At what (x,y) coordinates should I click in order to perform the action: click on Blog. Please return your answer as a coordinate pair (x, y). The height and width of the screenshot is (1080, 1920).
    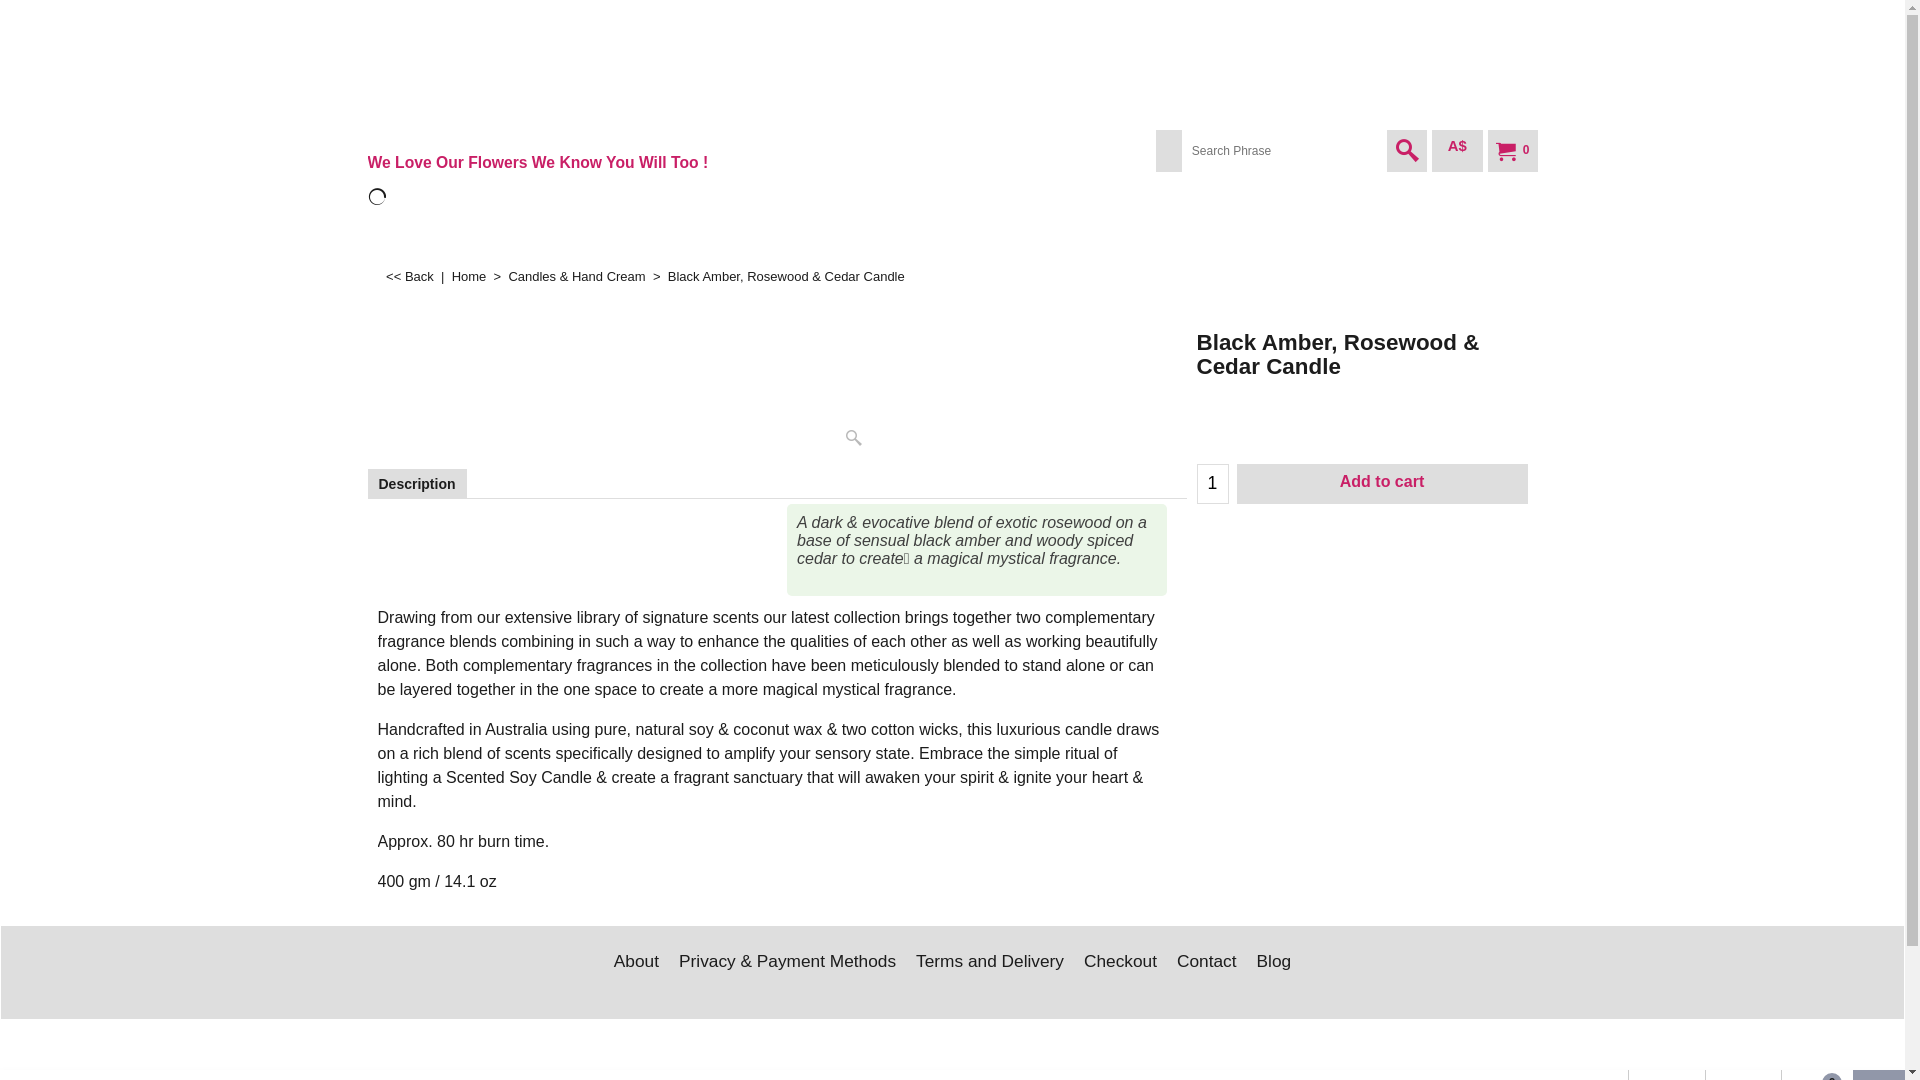
    Looking at the image, I should click on (1274, 964).